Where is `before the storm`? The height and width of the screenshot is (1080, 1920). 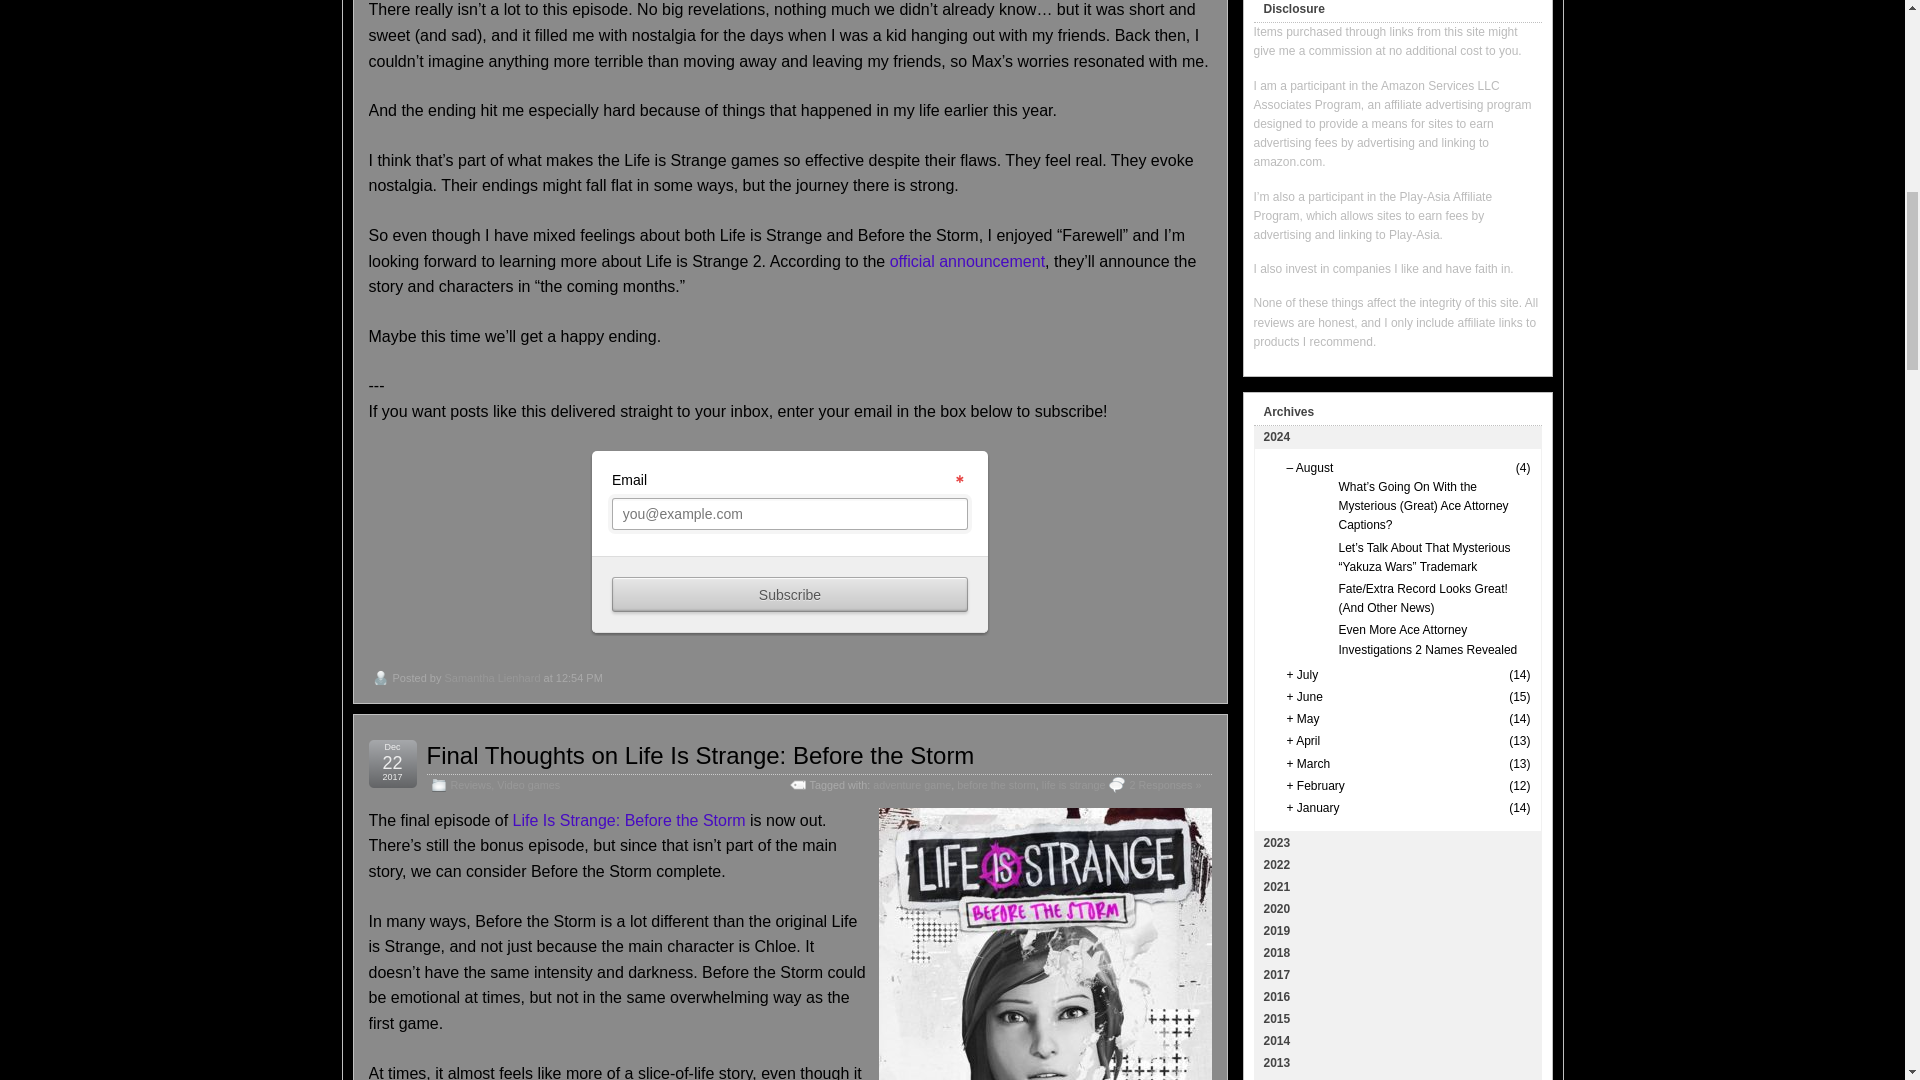
before the storm is located at coordinates (996, 784).